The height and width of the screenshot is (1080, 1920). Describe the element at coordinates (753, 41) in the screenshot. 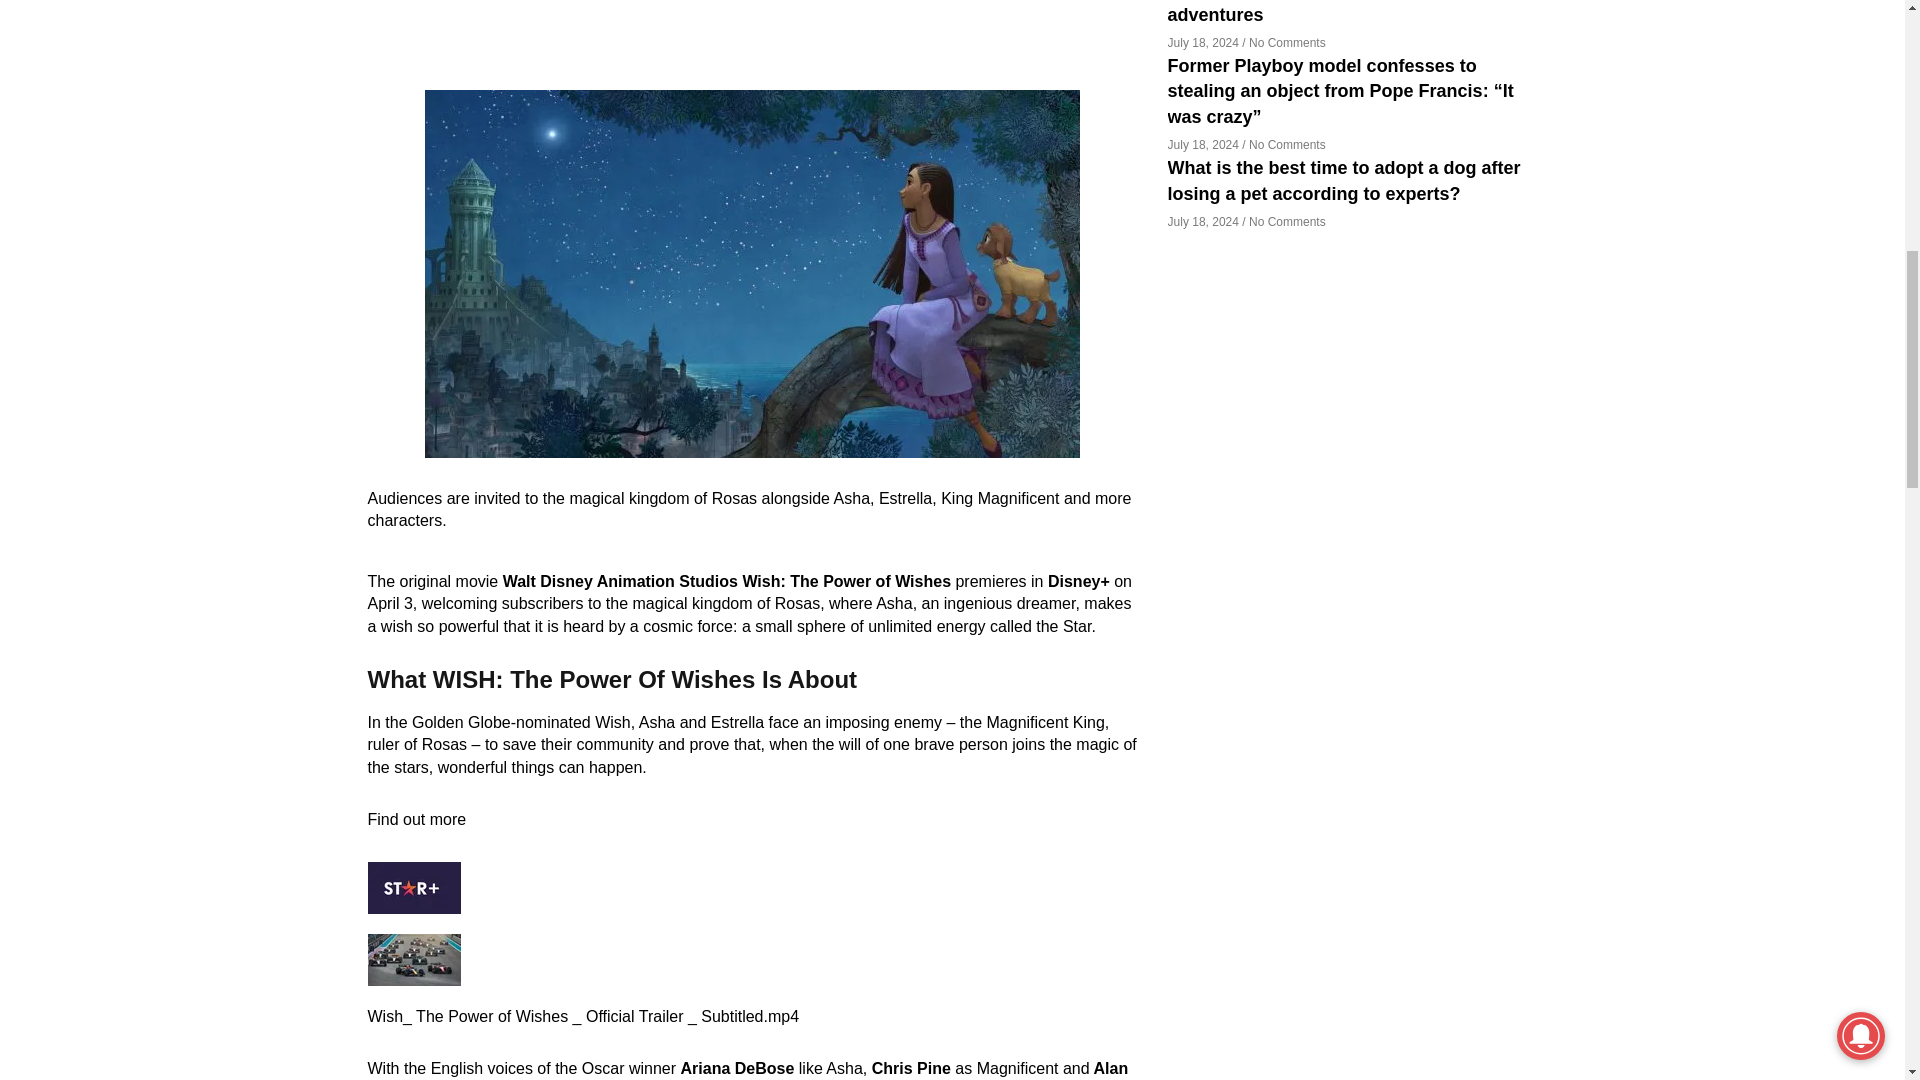

I see `Advertisement` at that location.